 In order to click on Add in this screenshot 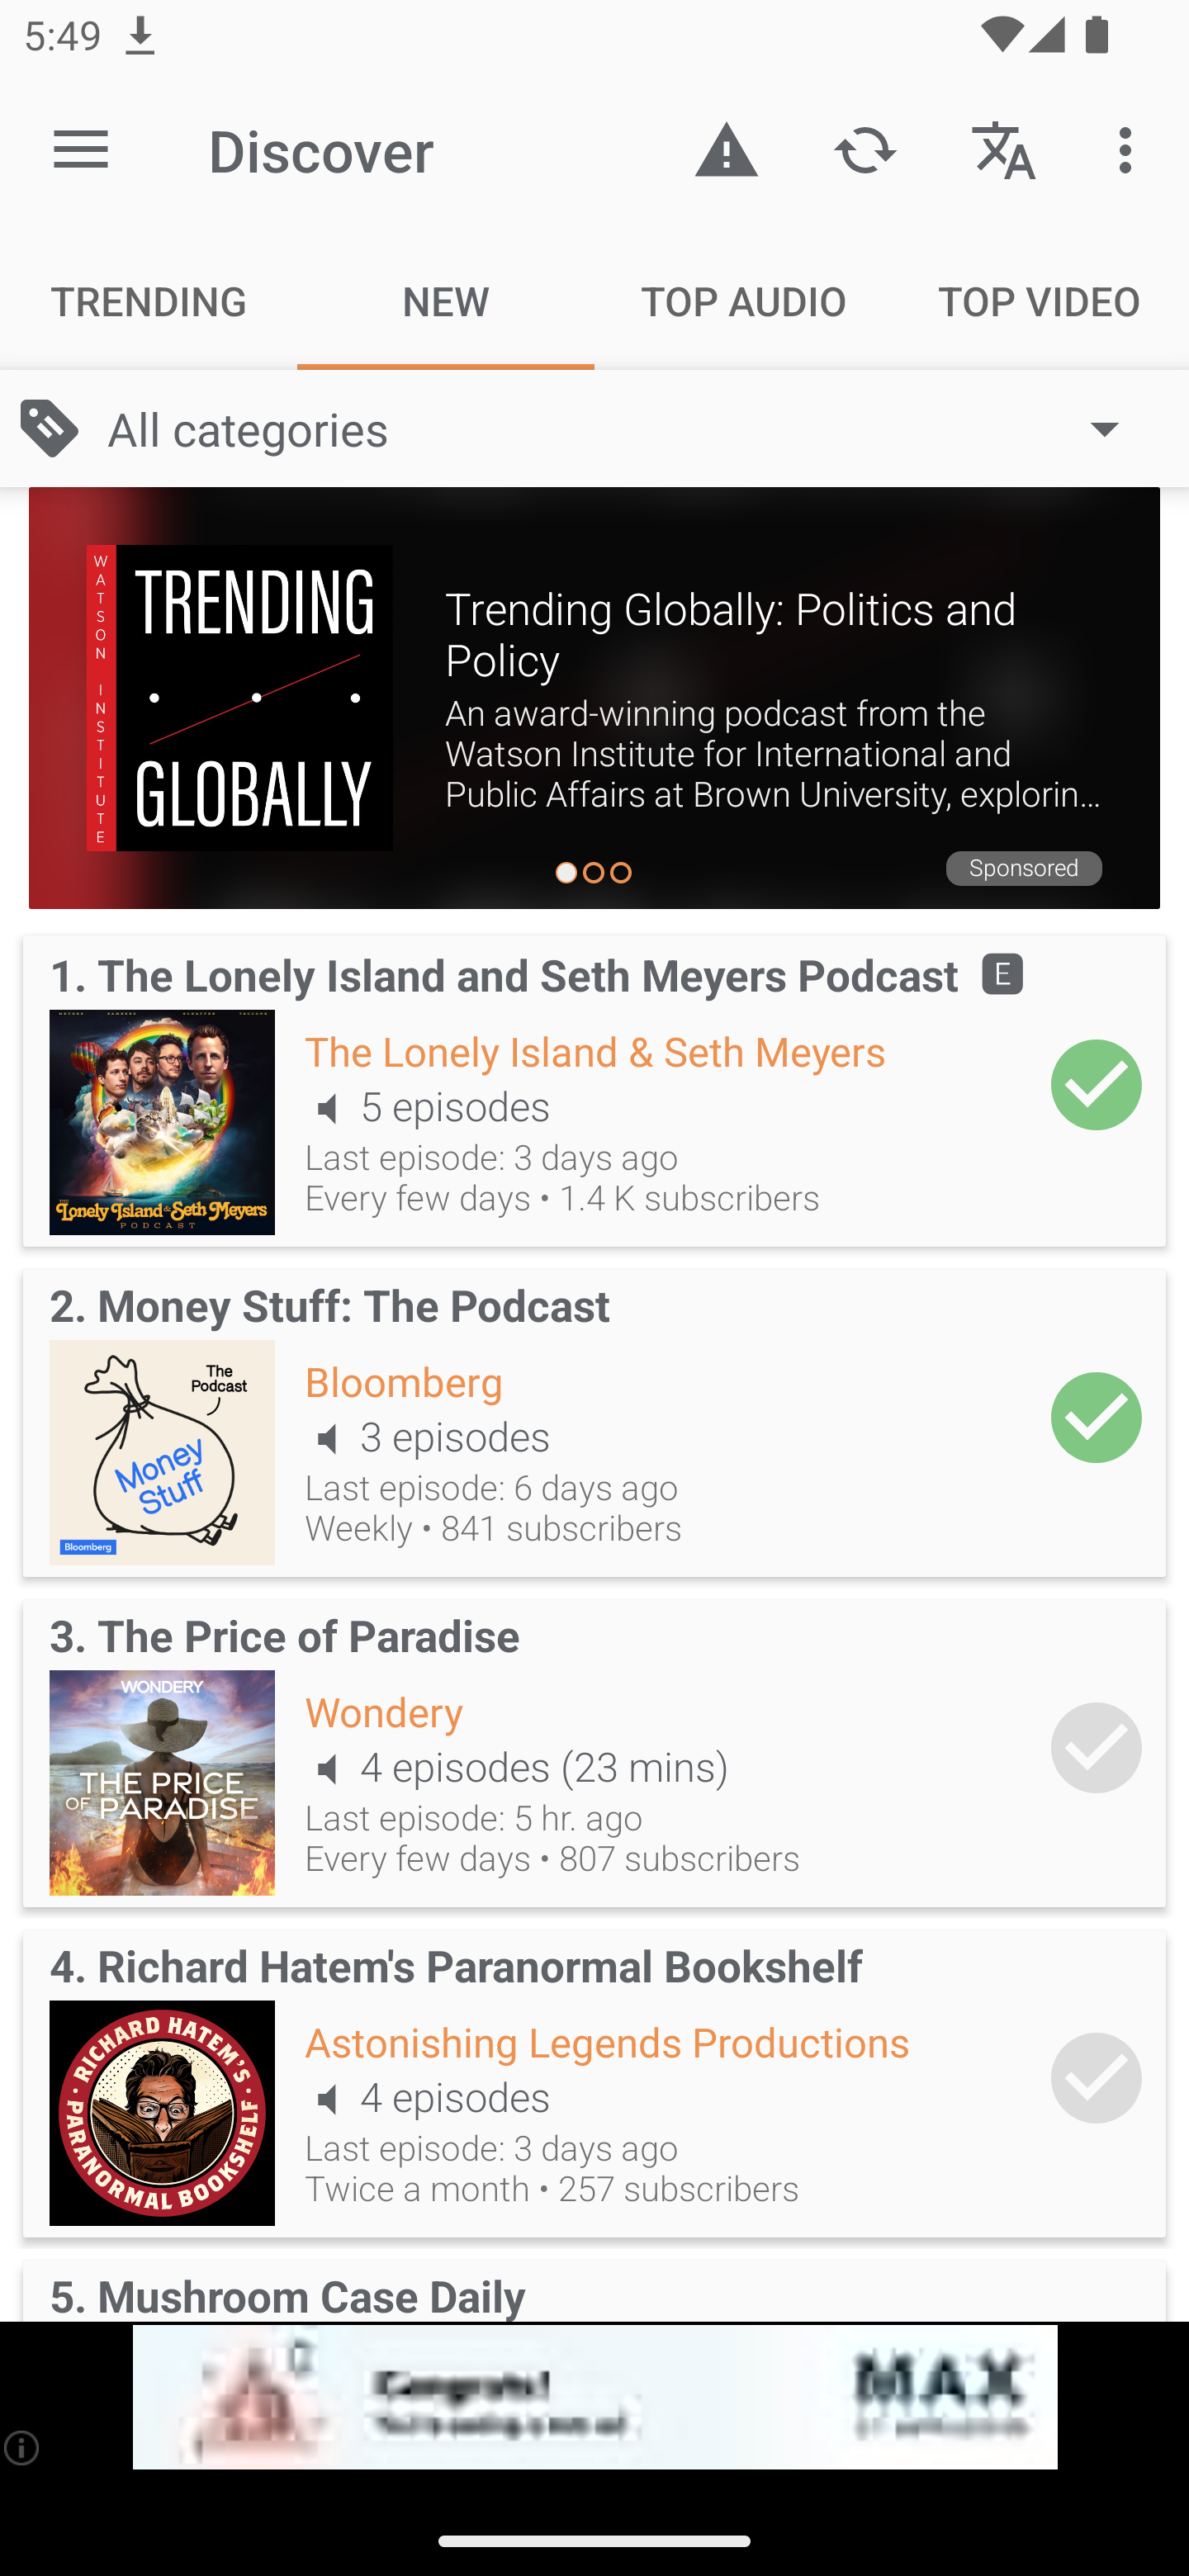, I will do `click(1097, 1747)`.